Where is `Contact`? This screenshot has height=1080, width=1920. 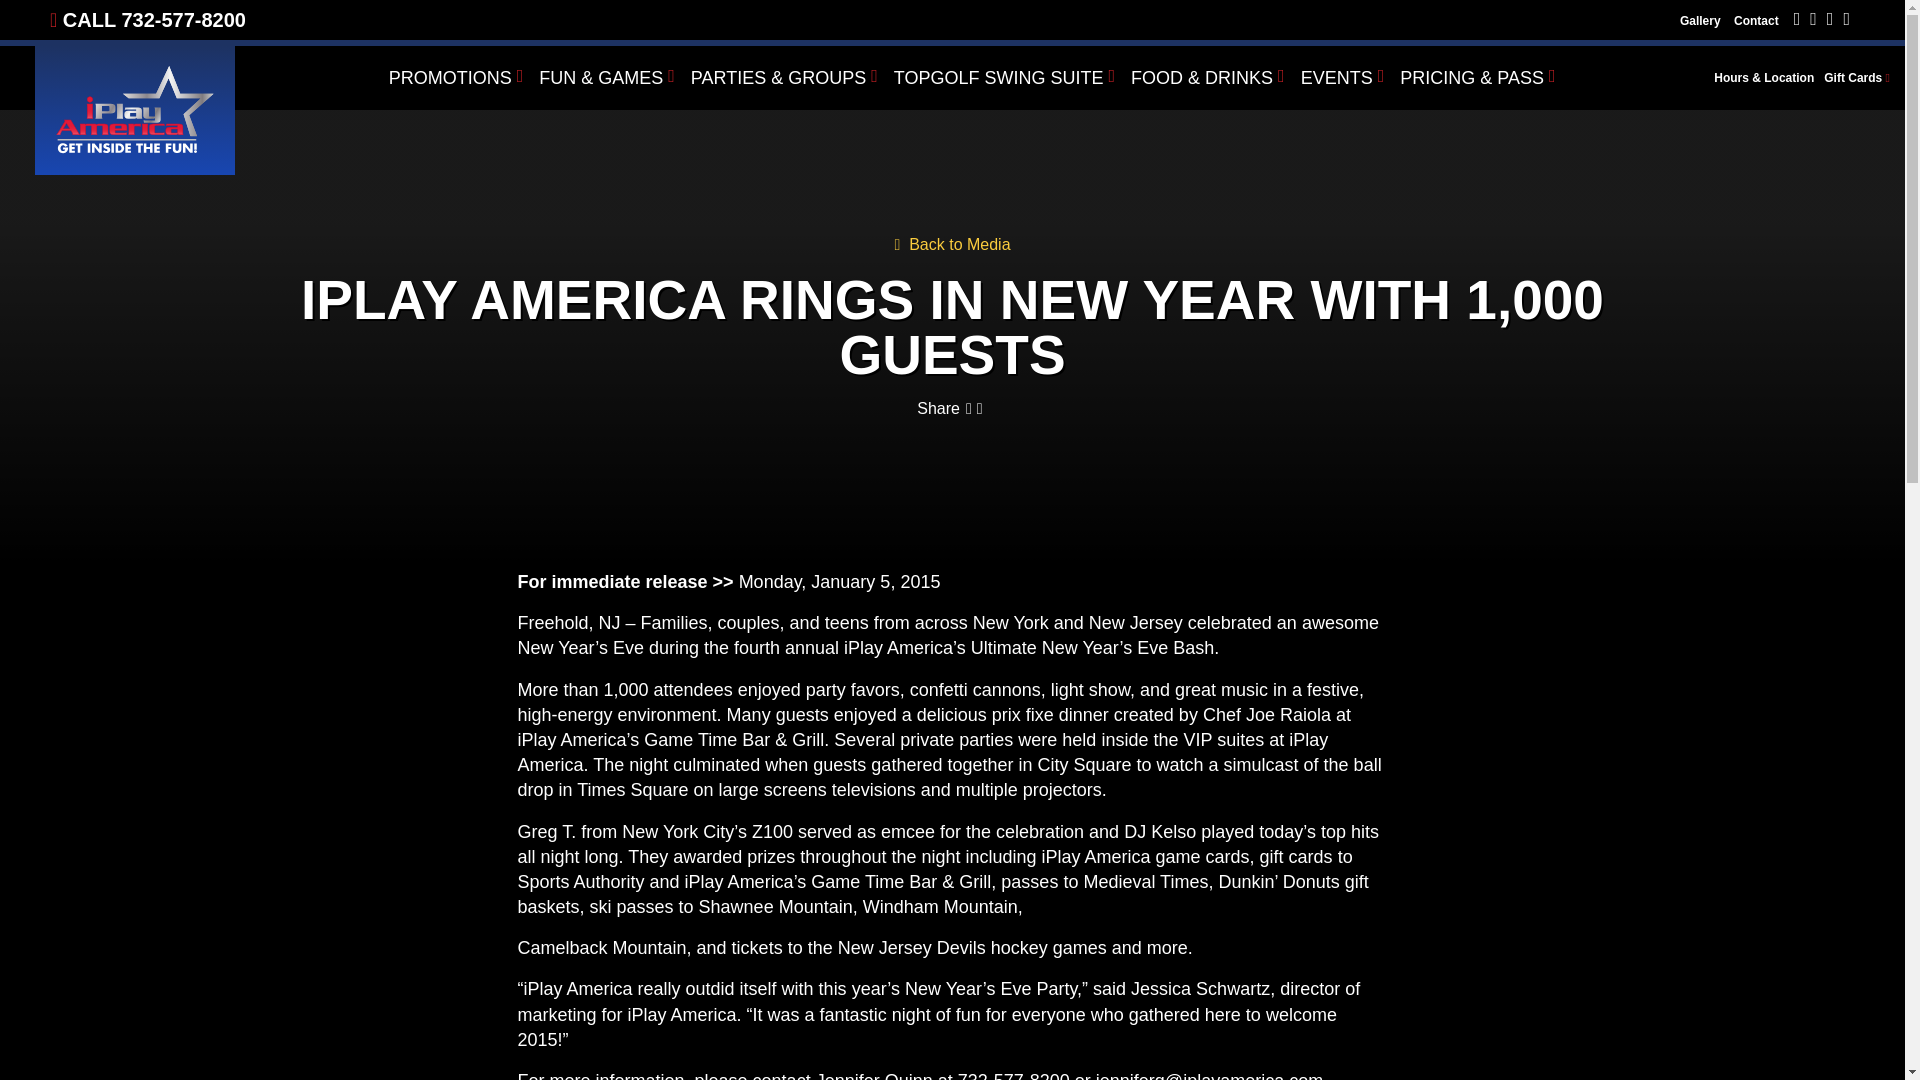 Contact is located at coordinates (1756, 24).